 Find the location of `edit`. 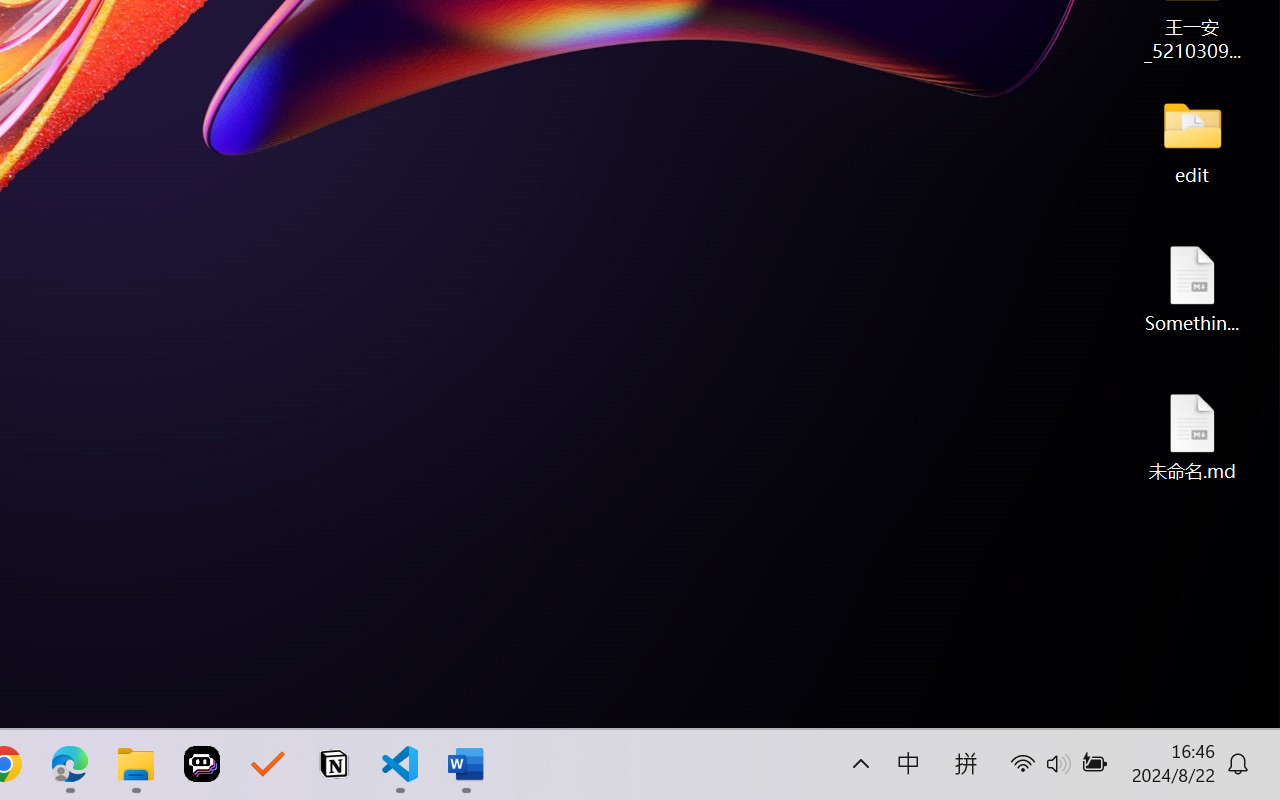

edit is located at coordinates (1192, 140).